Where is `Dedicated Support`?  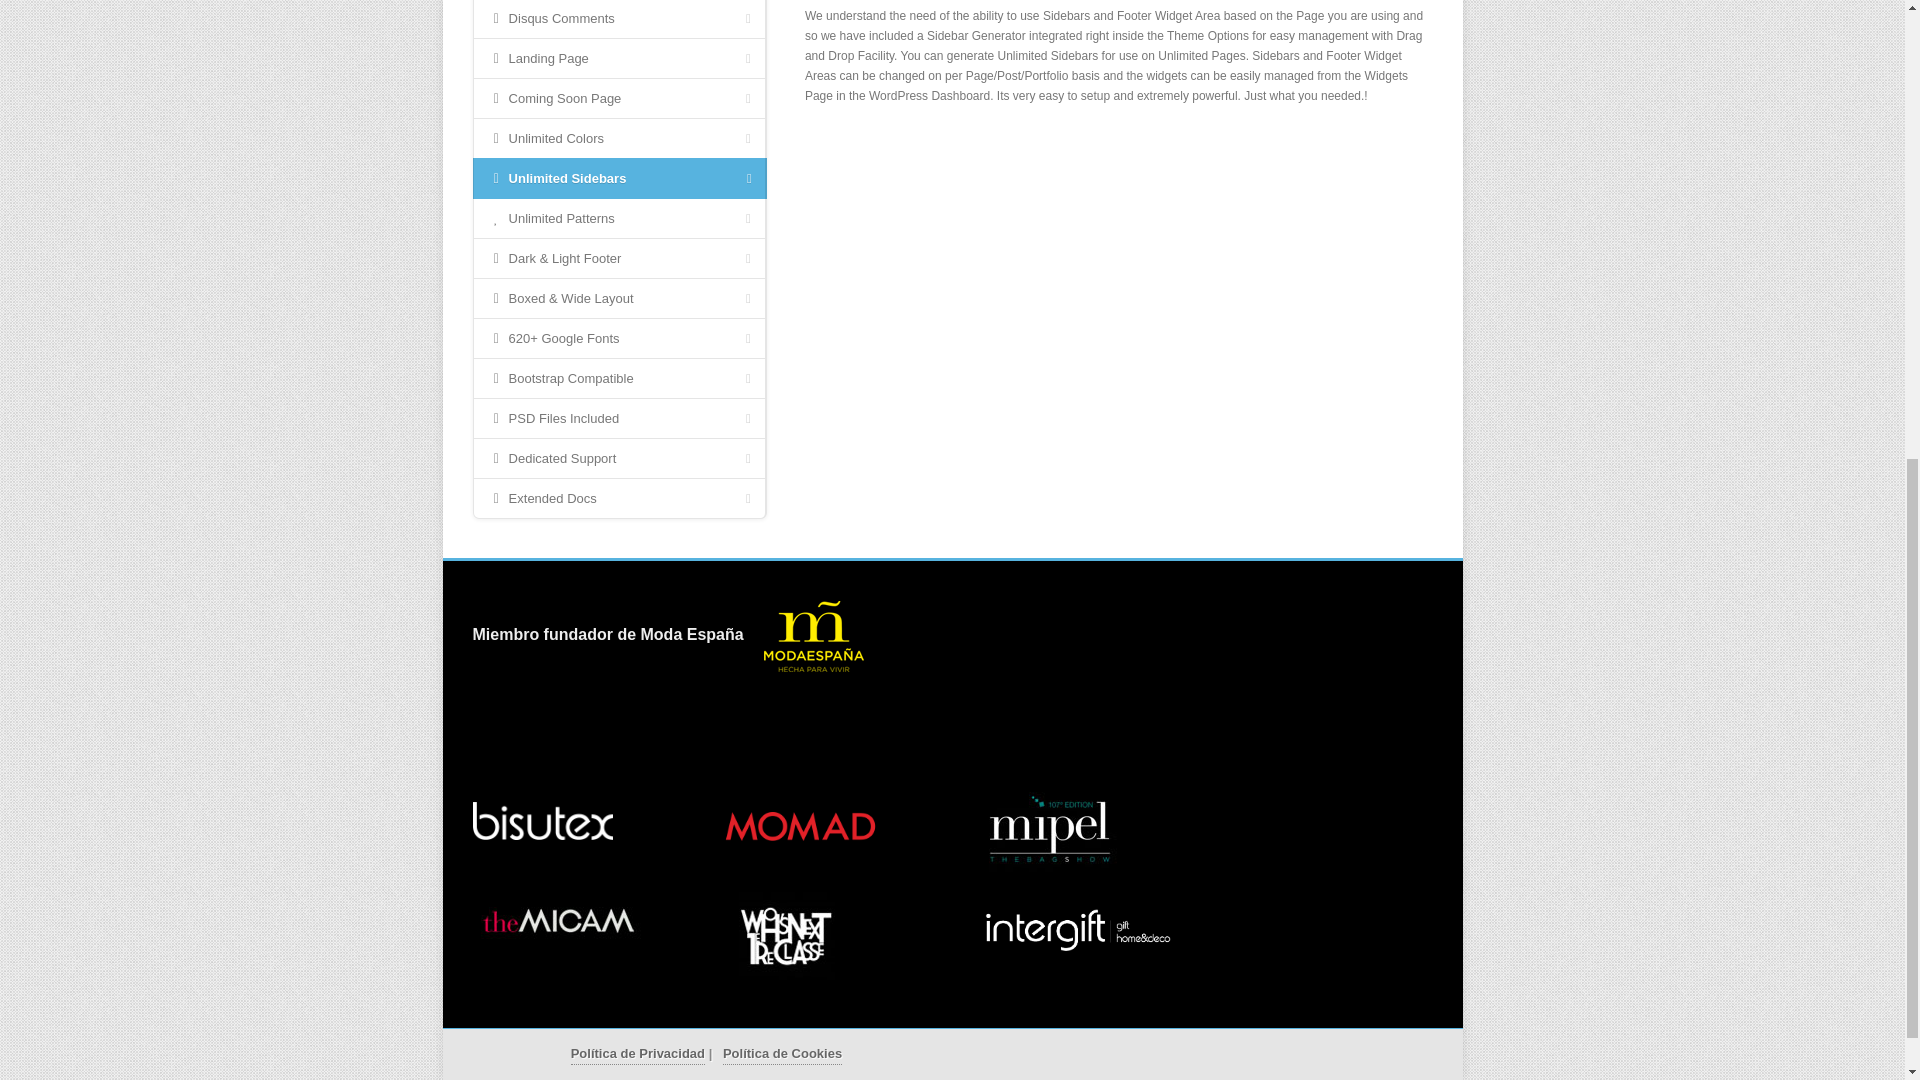
Dedicated Support is located at coordinates (619, 458).